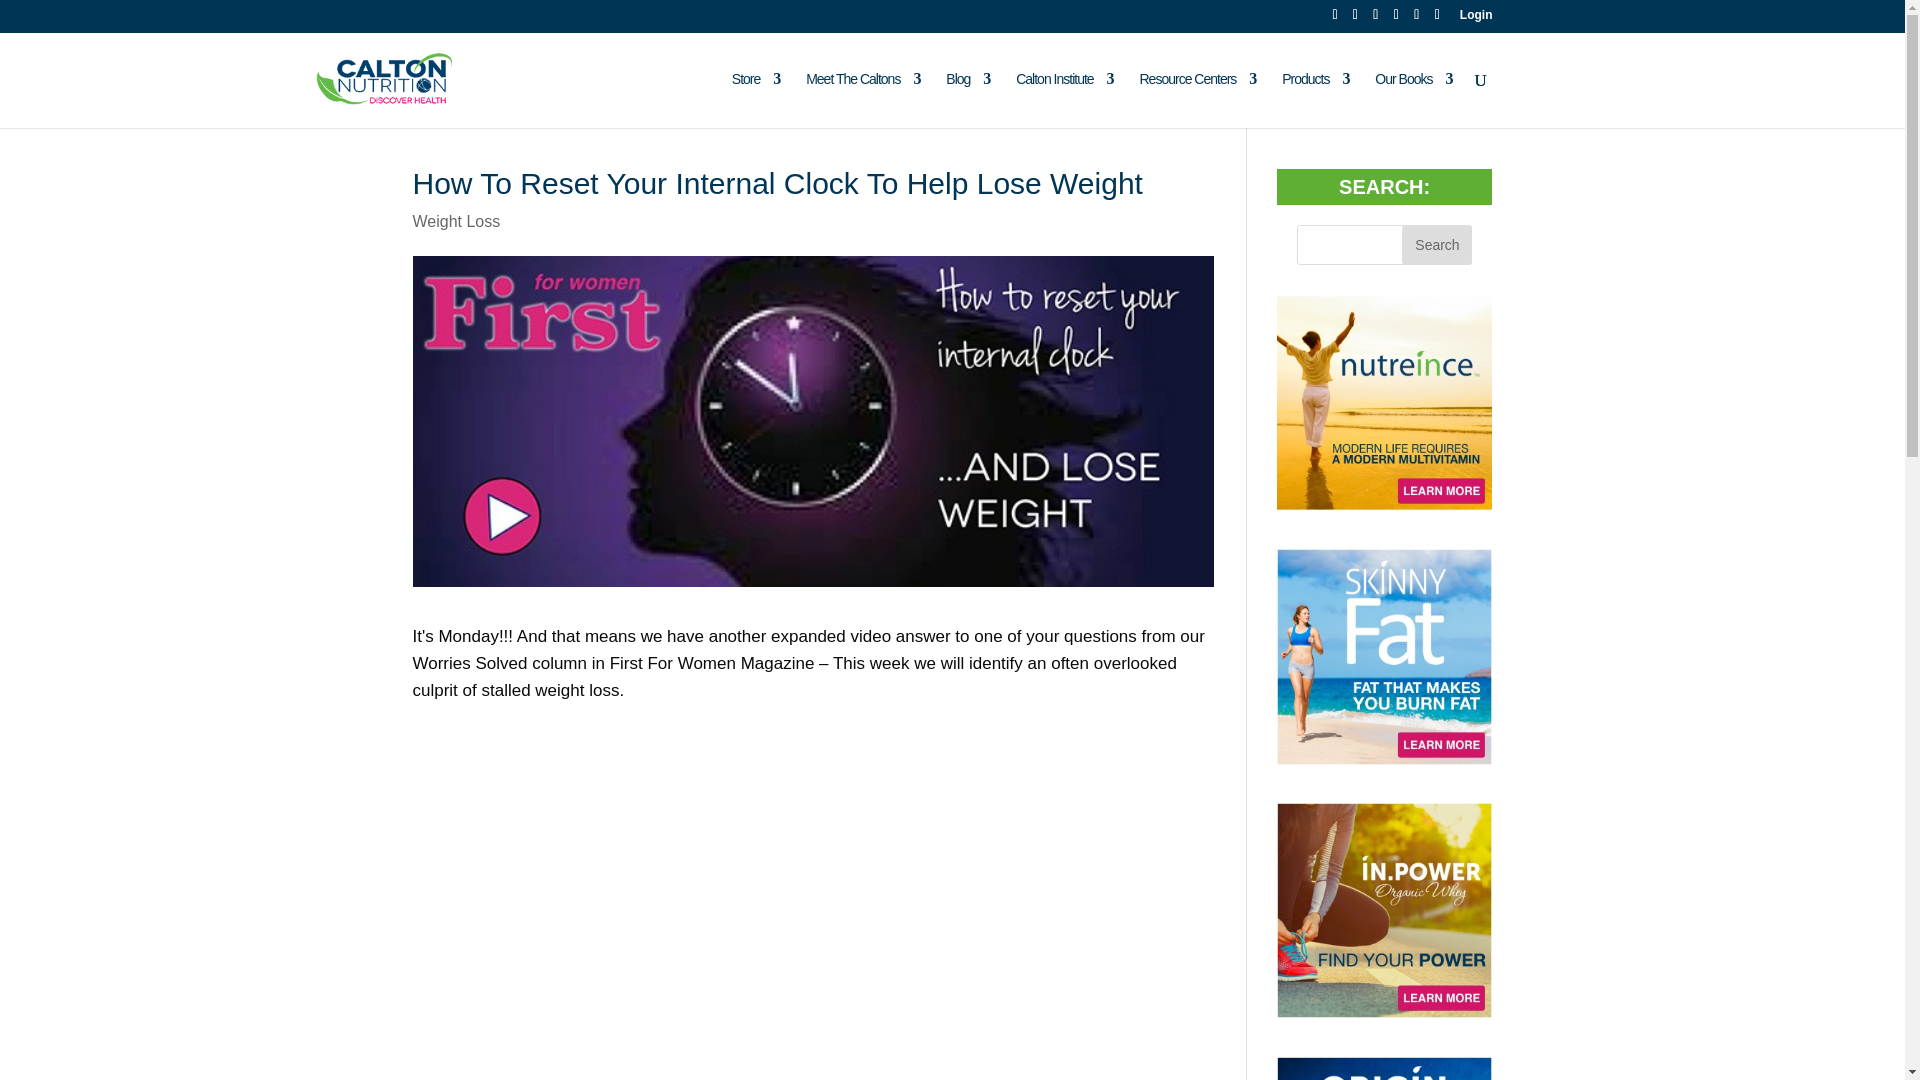 The width and height of the screenshot is (1920, 1080). What do you see at coordinates (1476, 19) in the screenshot?
I see `Login` at bounding box center [1476, 19].